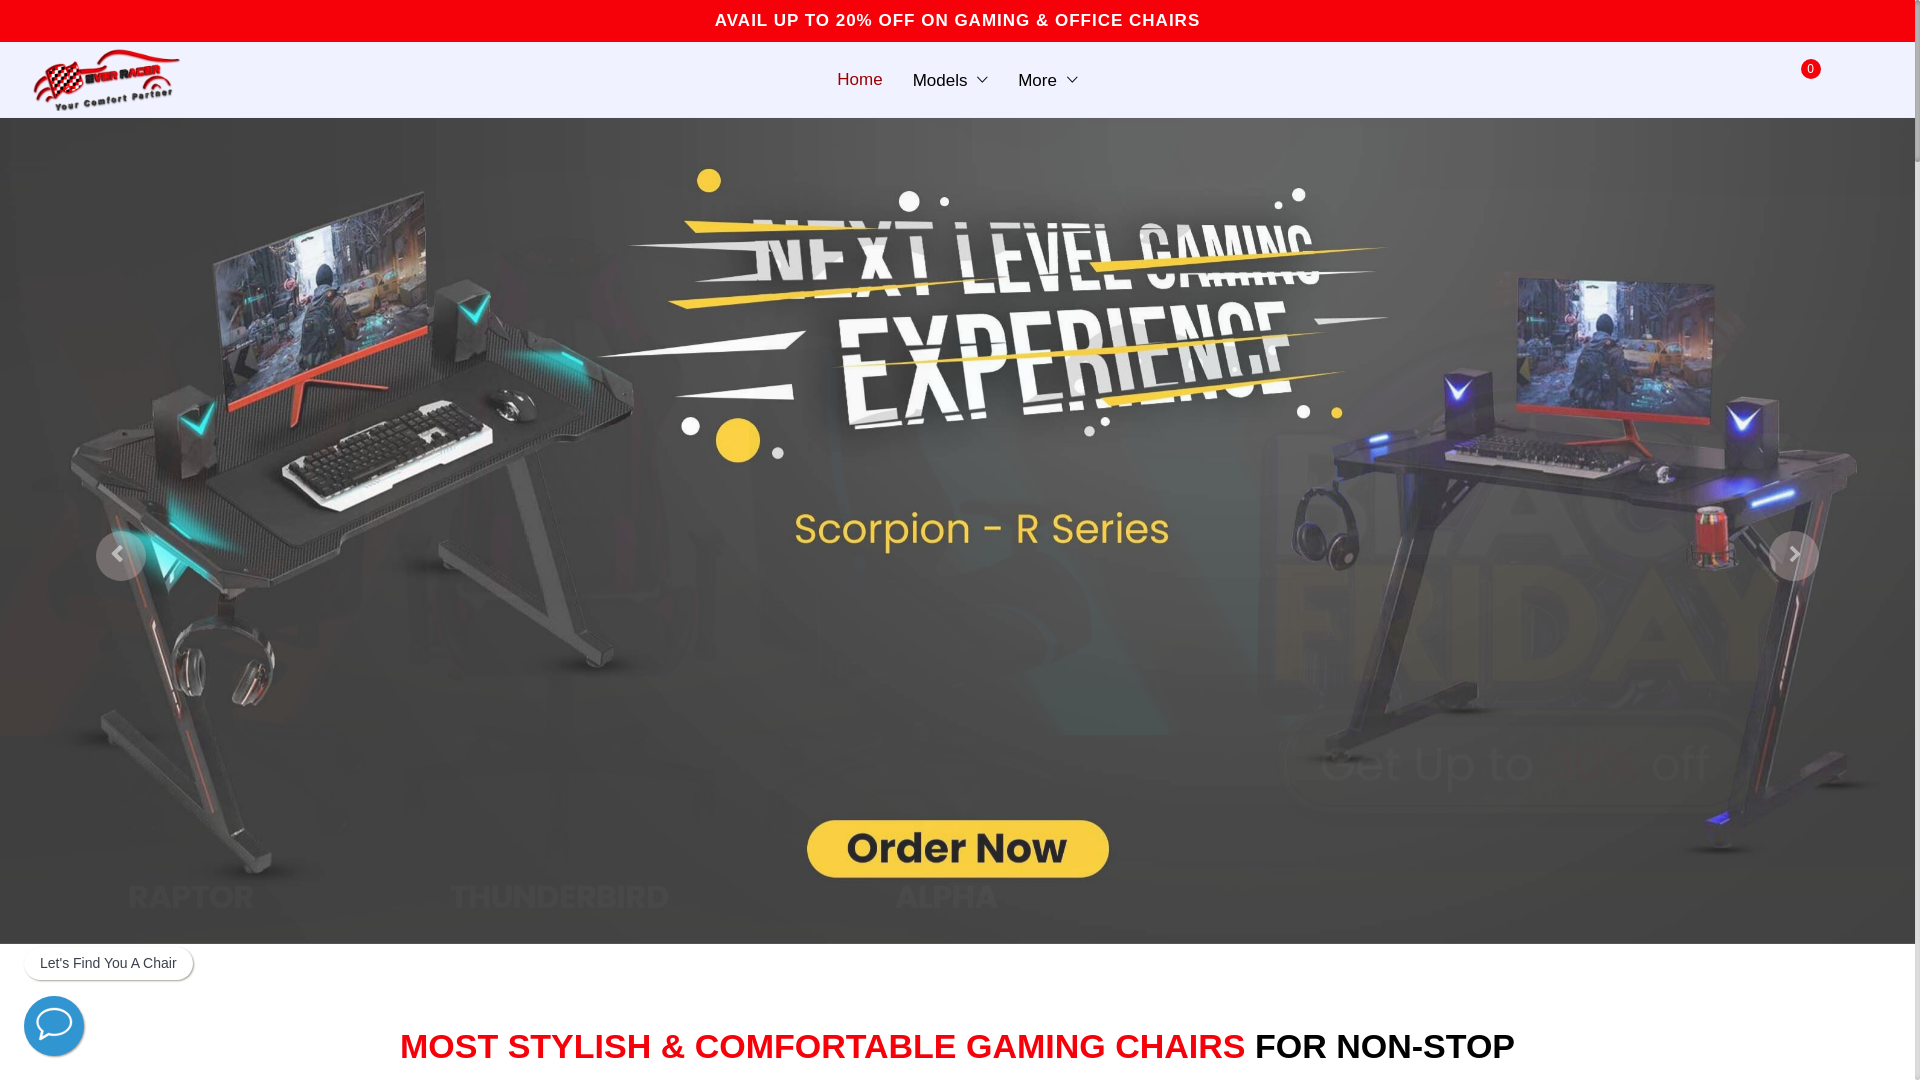 The image size is (1920, 1080). Describe the element at coordinates (121, 556) in the screenshot. I see `Previous` at that location.